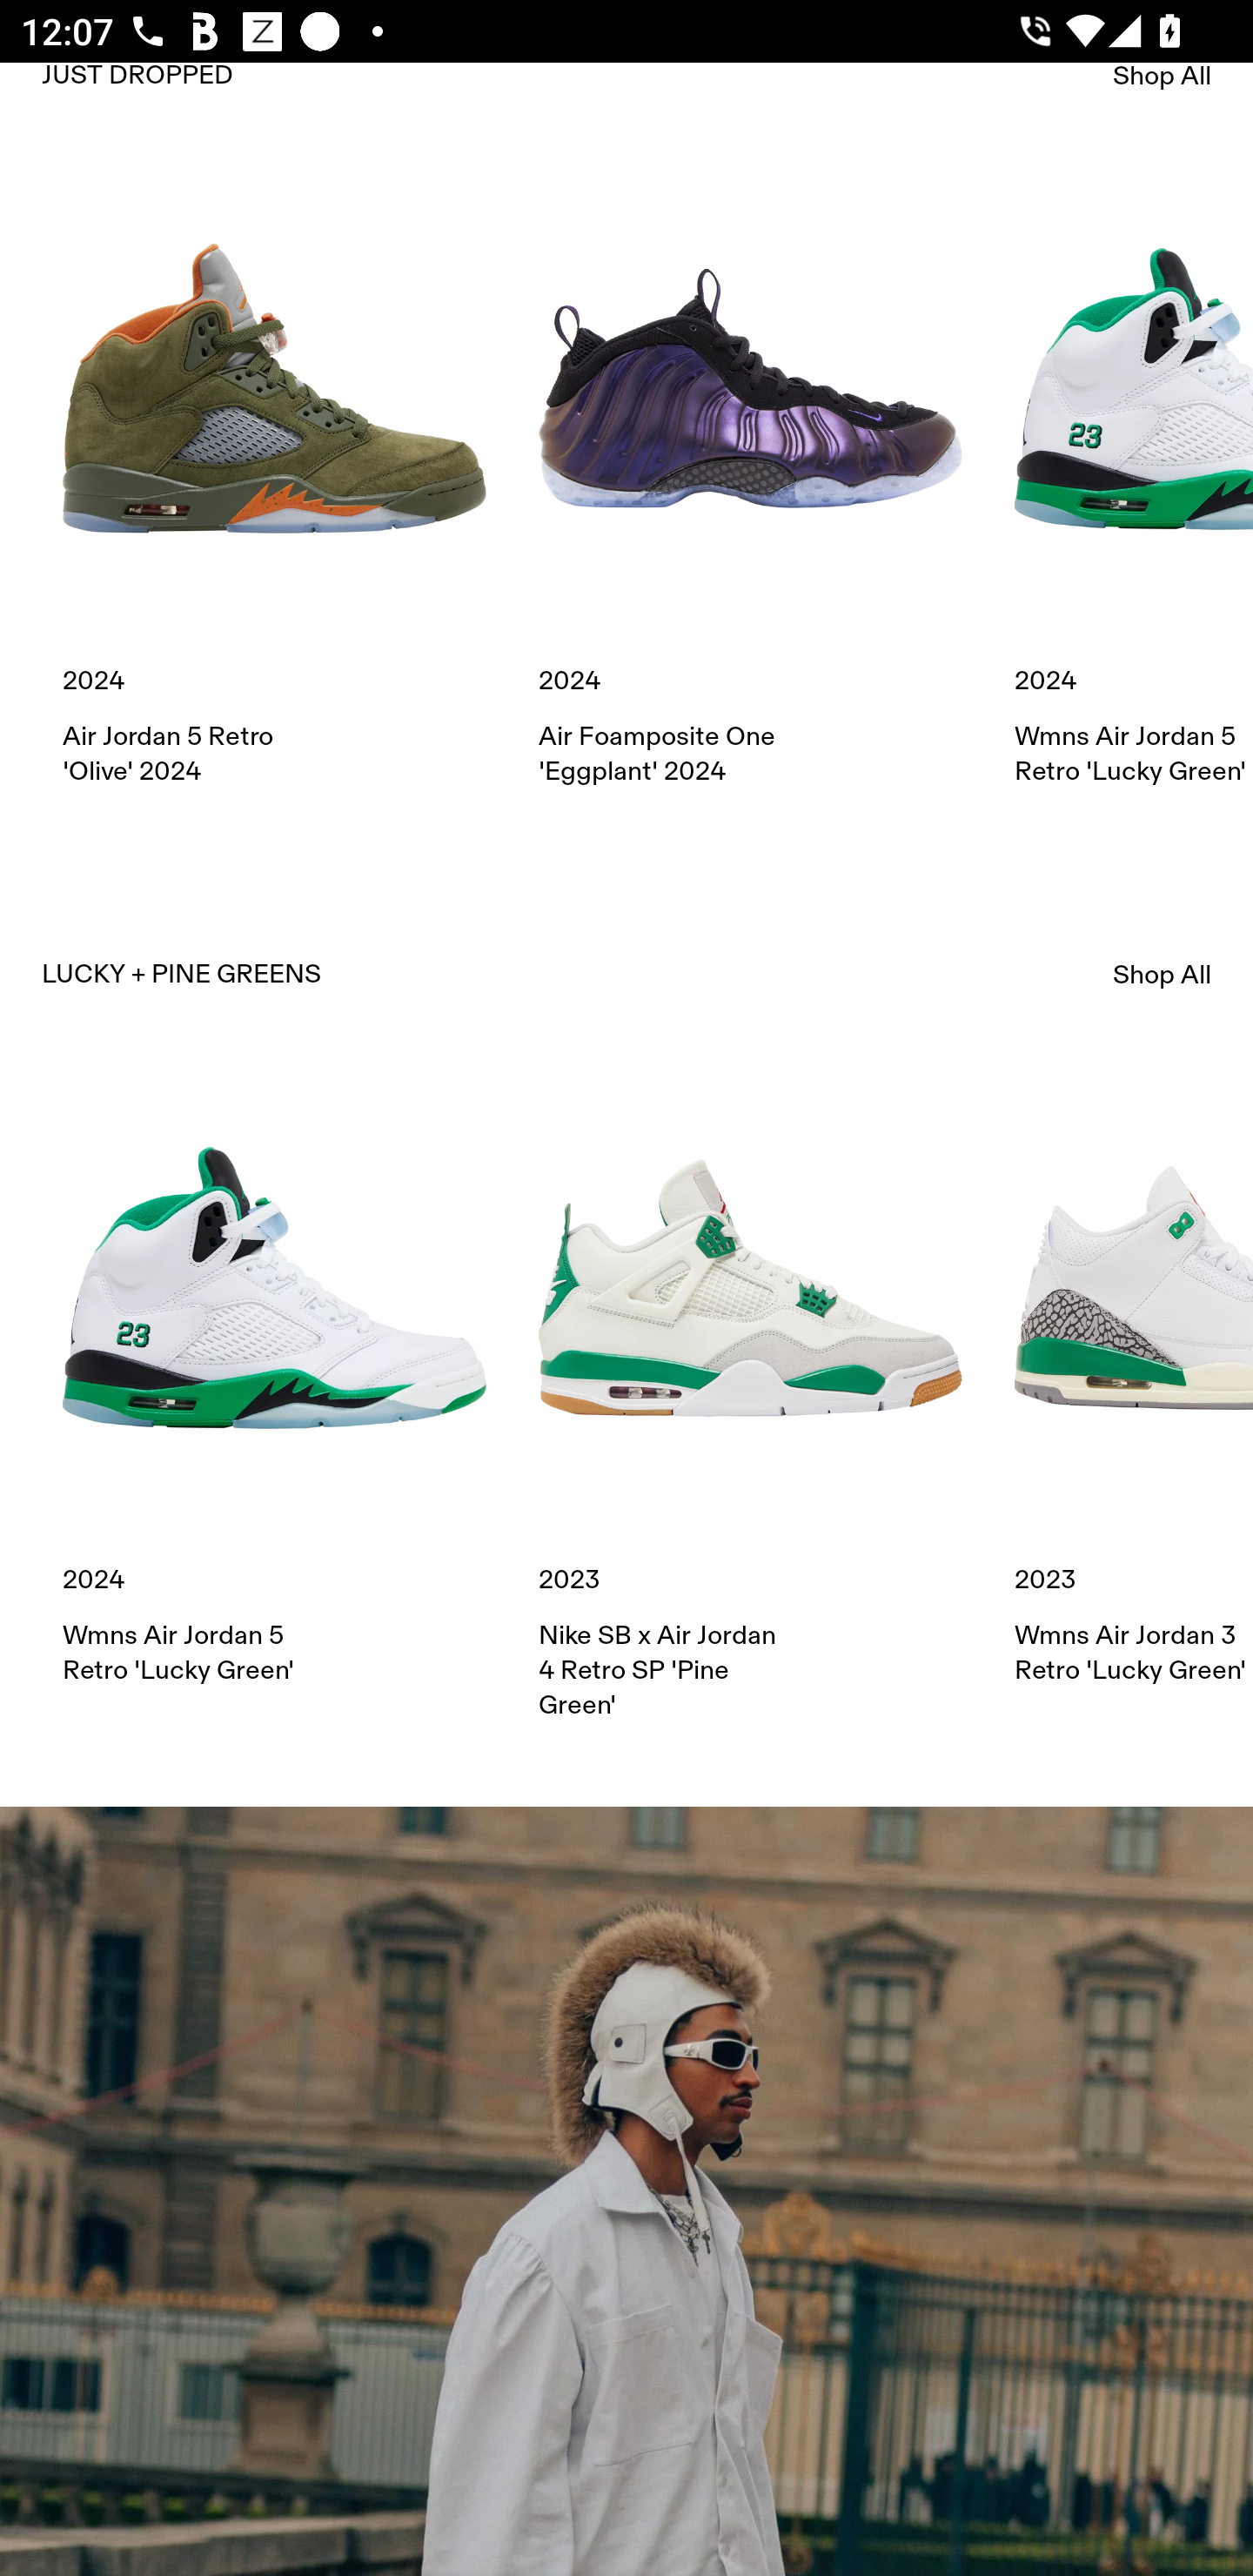 The image size is (1253, 2576). Describe the element at coordinates (750, 1399) in the screenshot. I see `2023 Nike SB x Air Jordan 4 Retro SP 'Pine Green'` at that location.